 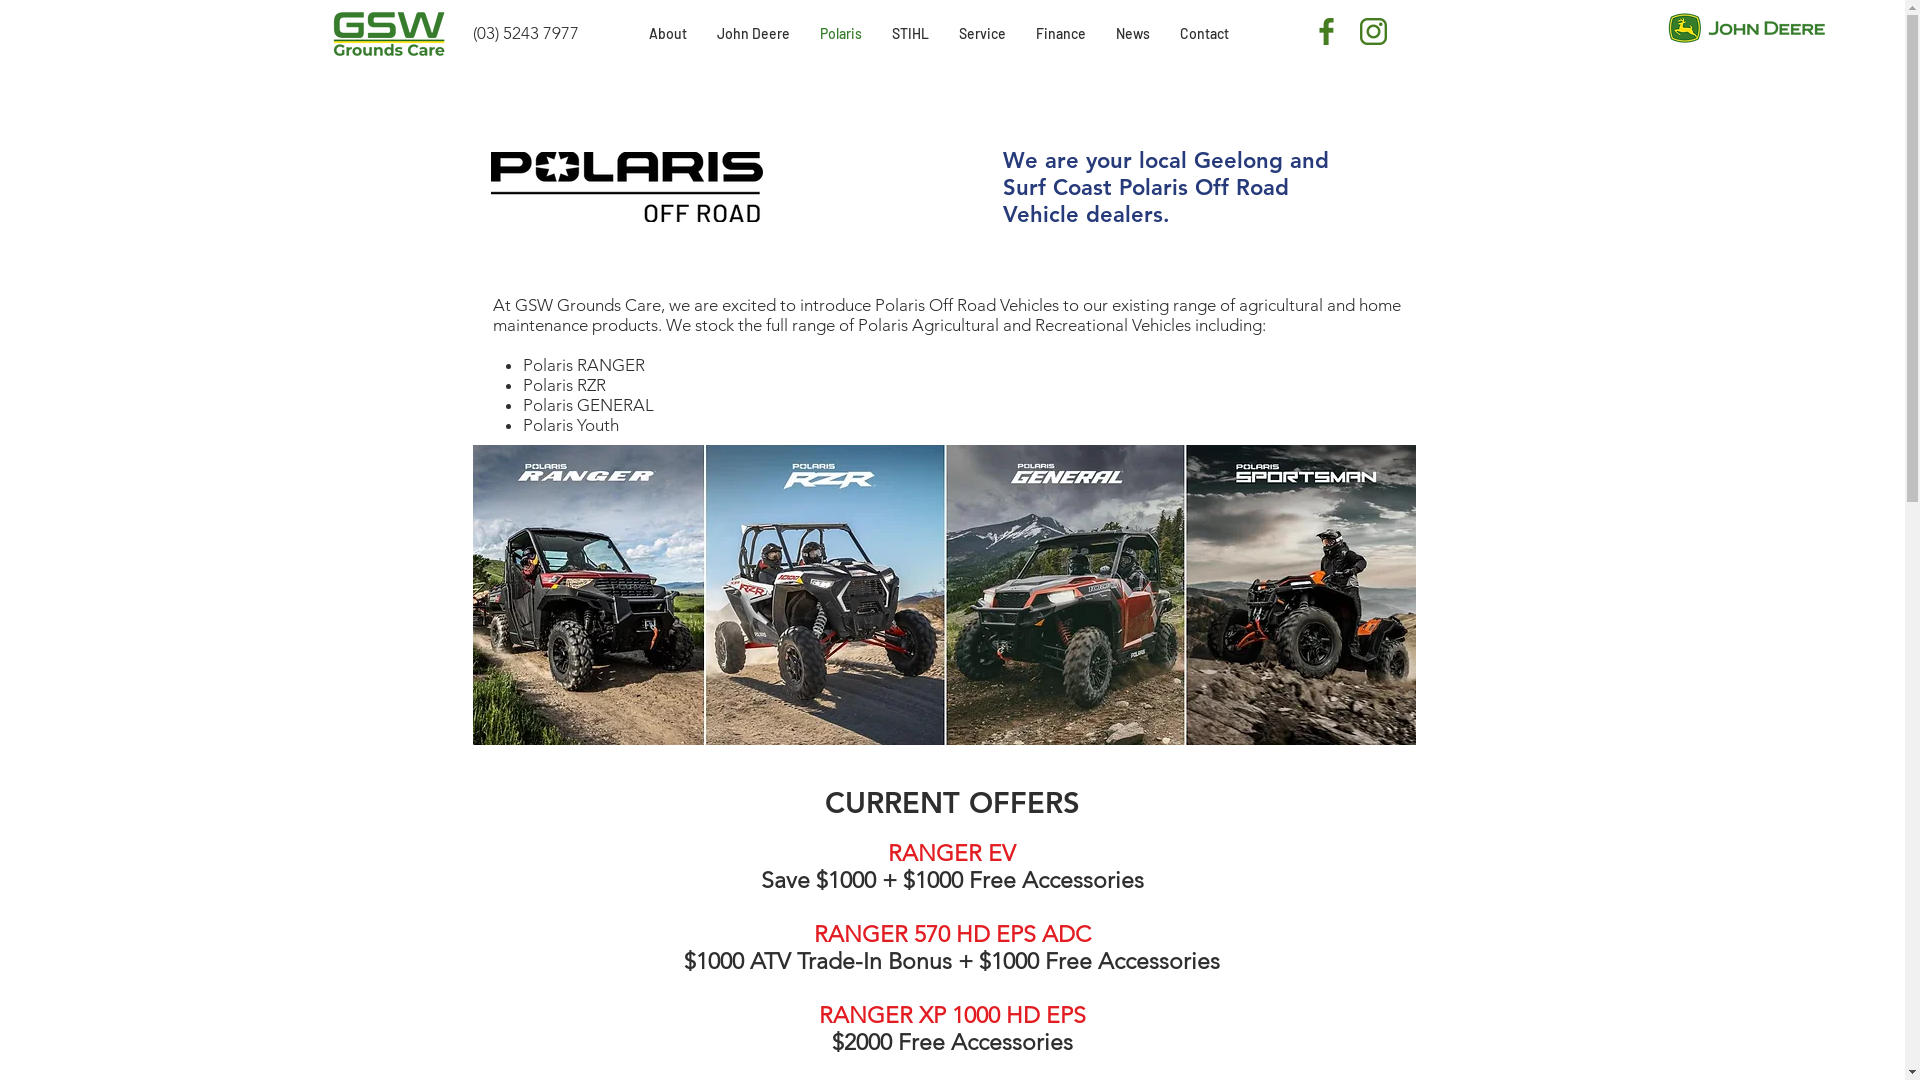 What do you see at coordinates (910, 34) in the screenshot?
I see `STIHL` at bounding box center [910, 34].